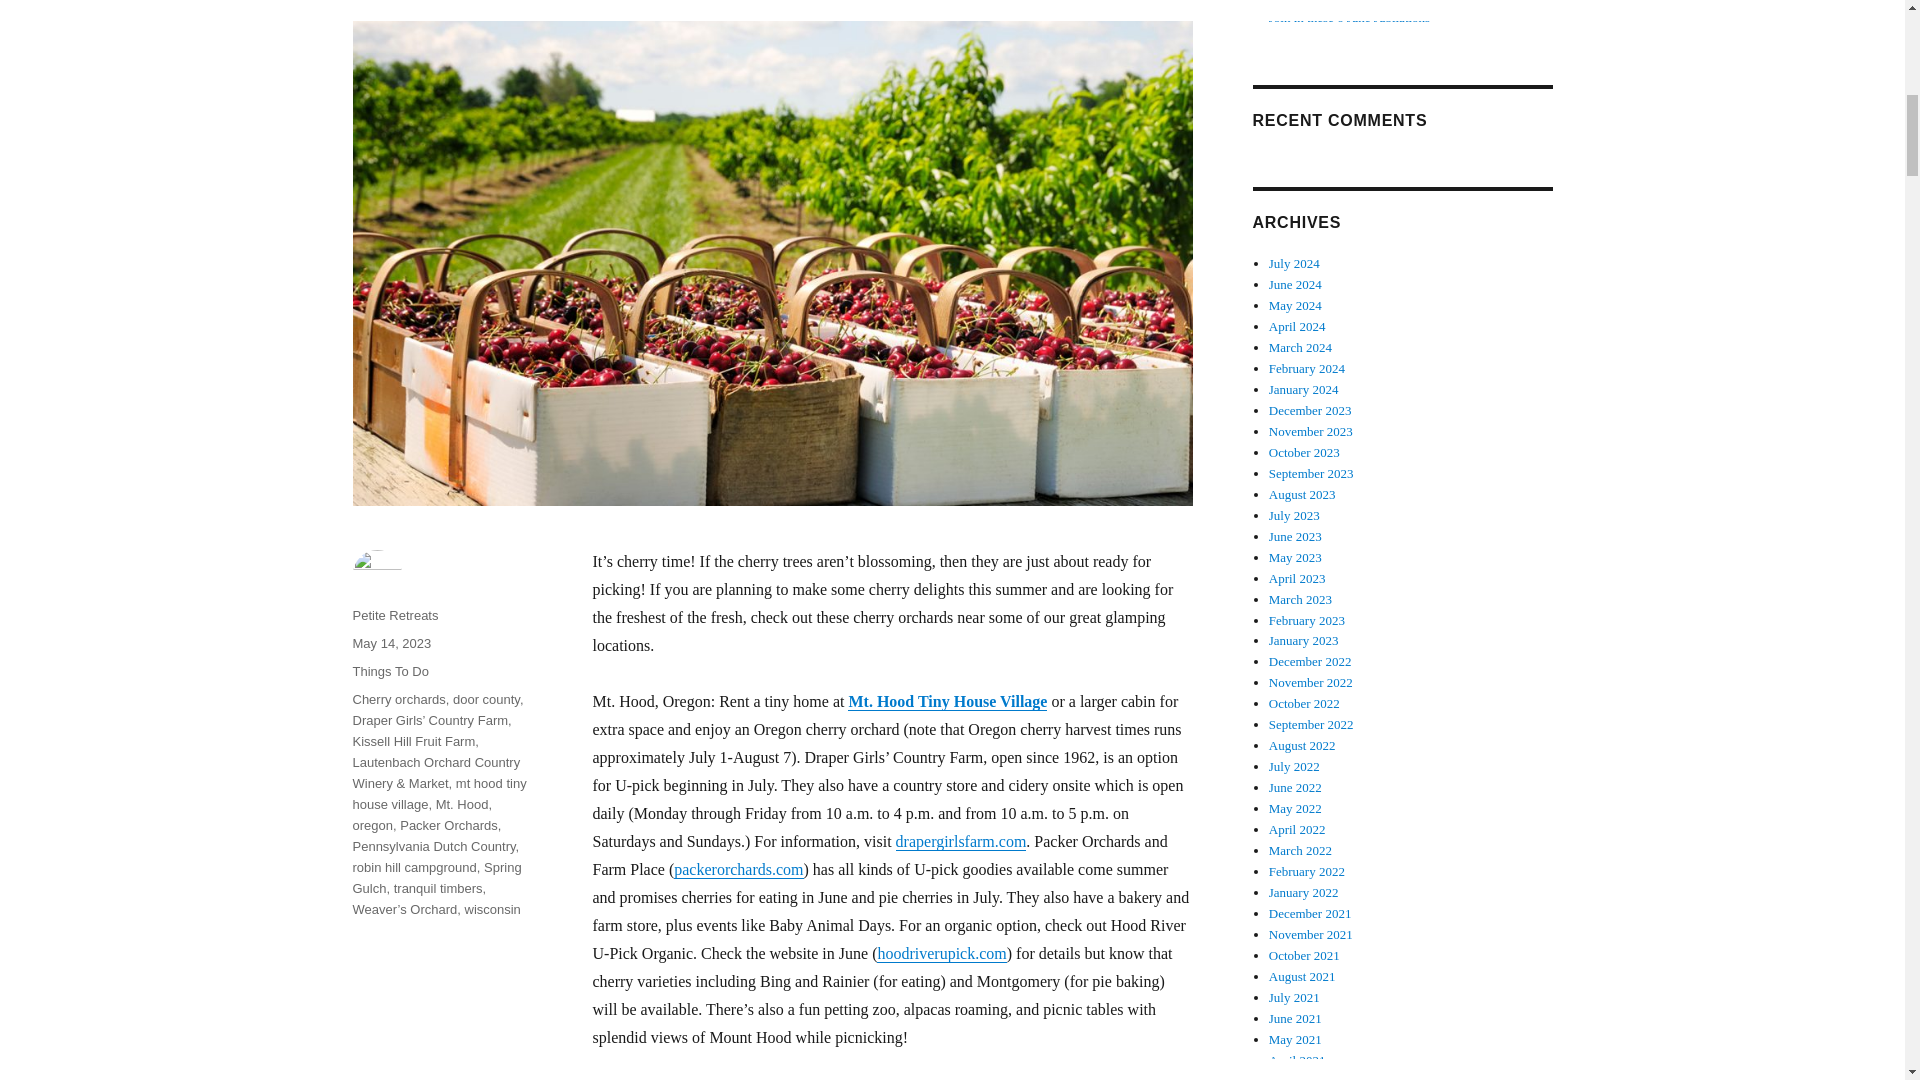 This screenshot has height=1080, width=1920. I want to click on packerorchards.com, so click(738, 869).